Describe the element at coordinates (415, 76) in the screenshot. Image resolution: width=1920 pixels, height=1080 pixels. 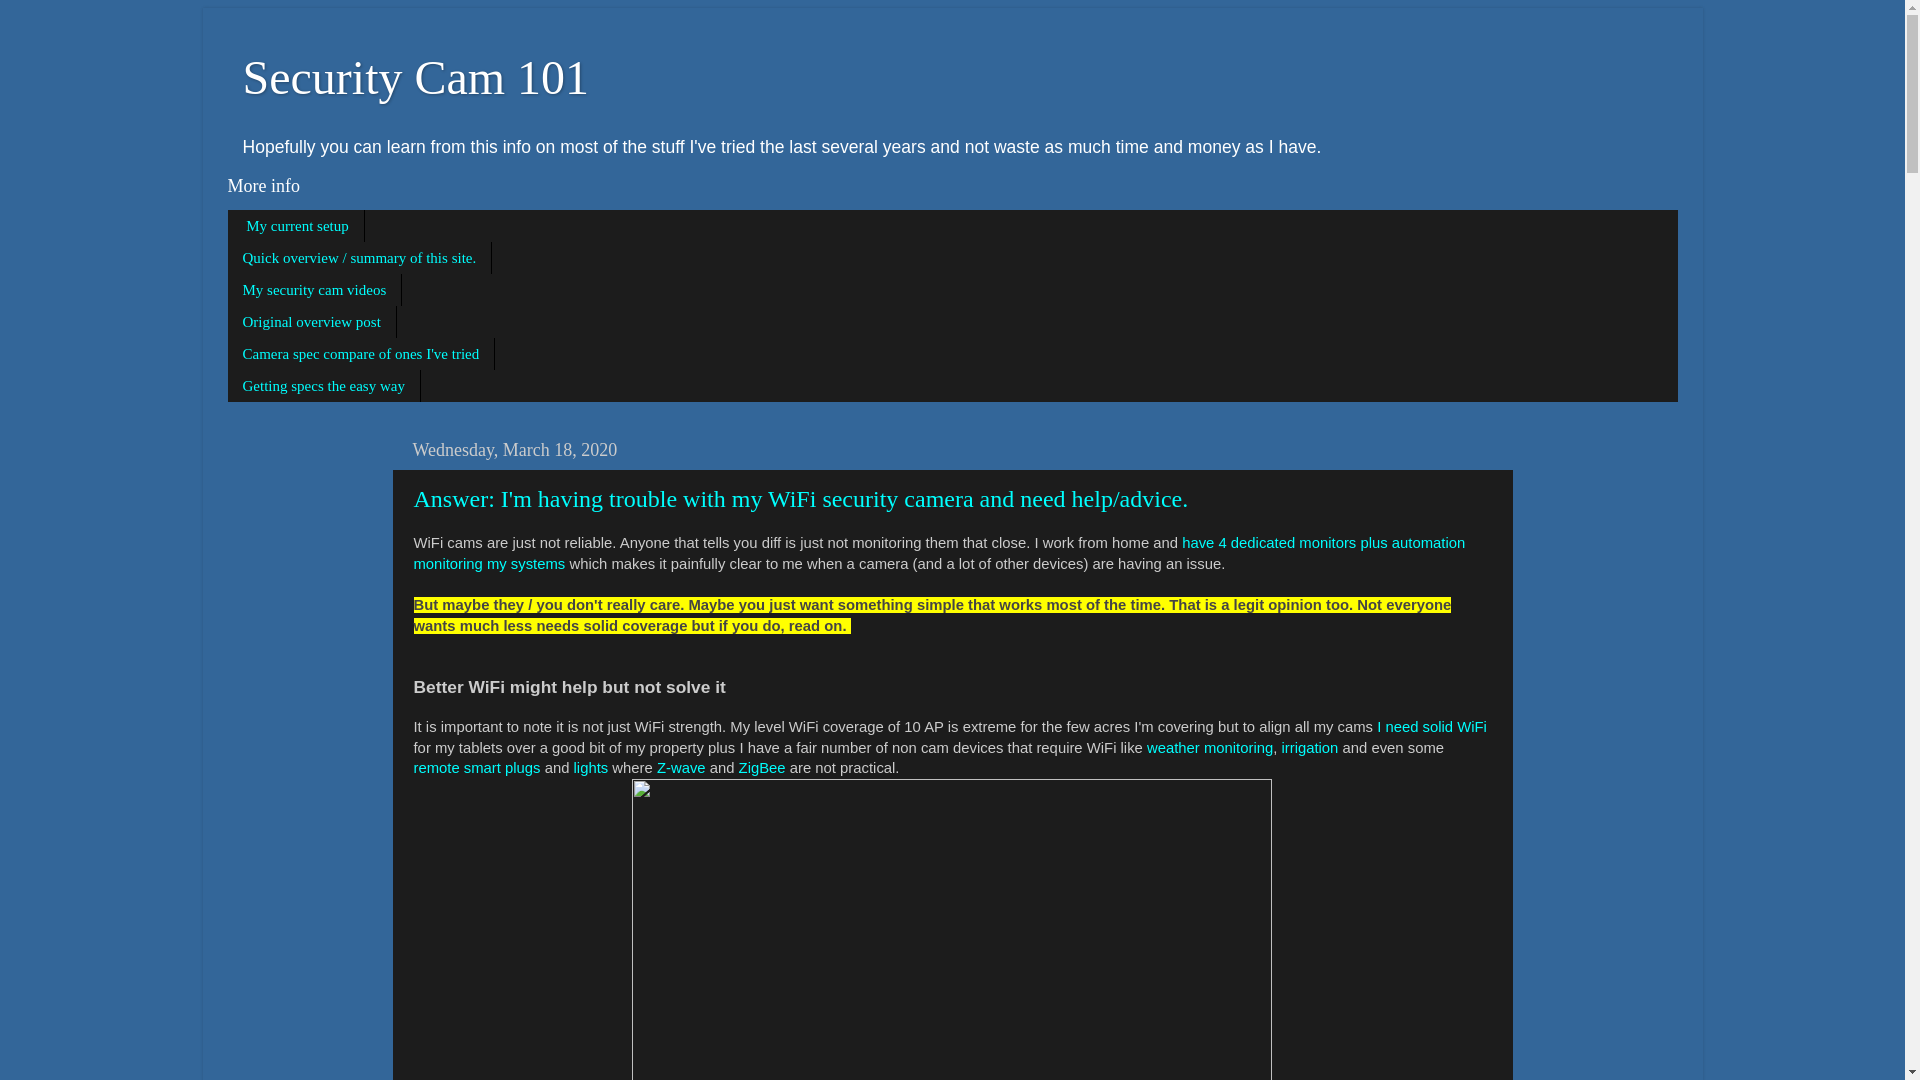
I see `Security Cam 101` at that location.